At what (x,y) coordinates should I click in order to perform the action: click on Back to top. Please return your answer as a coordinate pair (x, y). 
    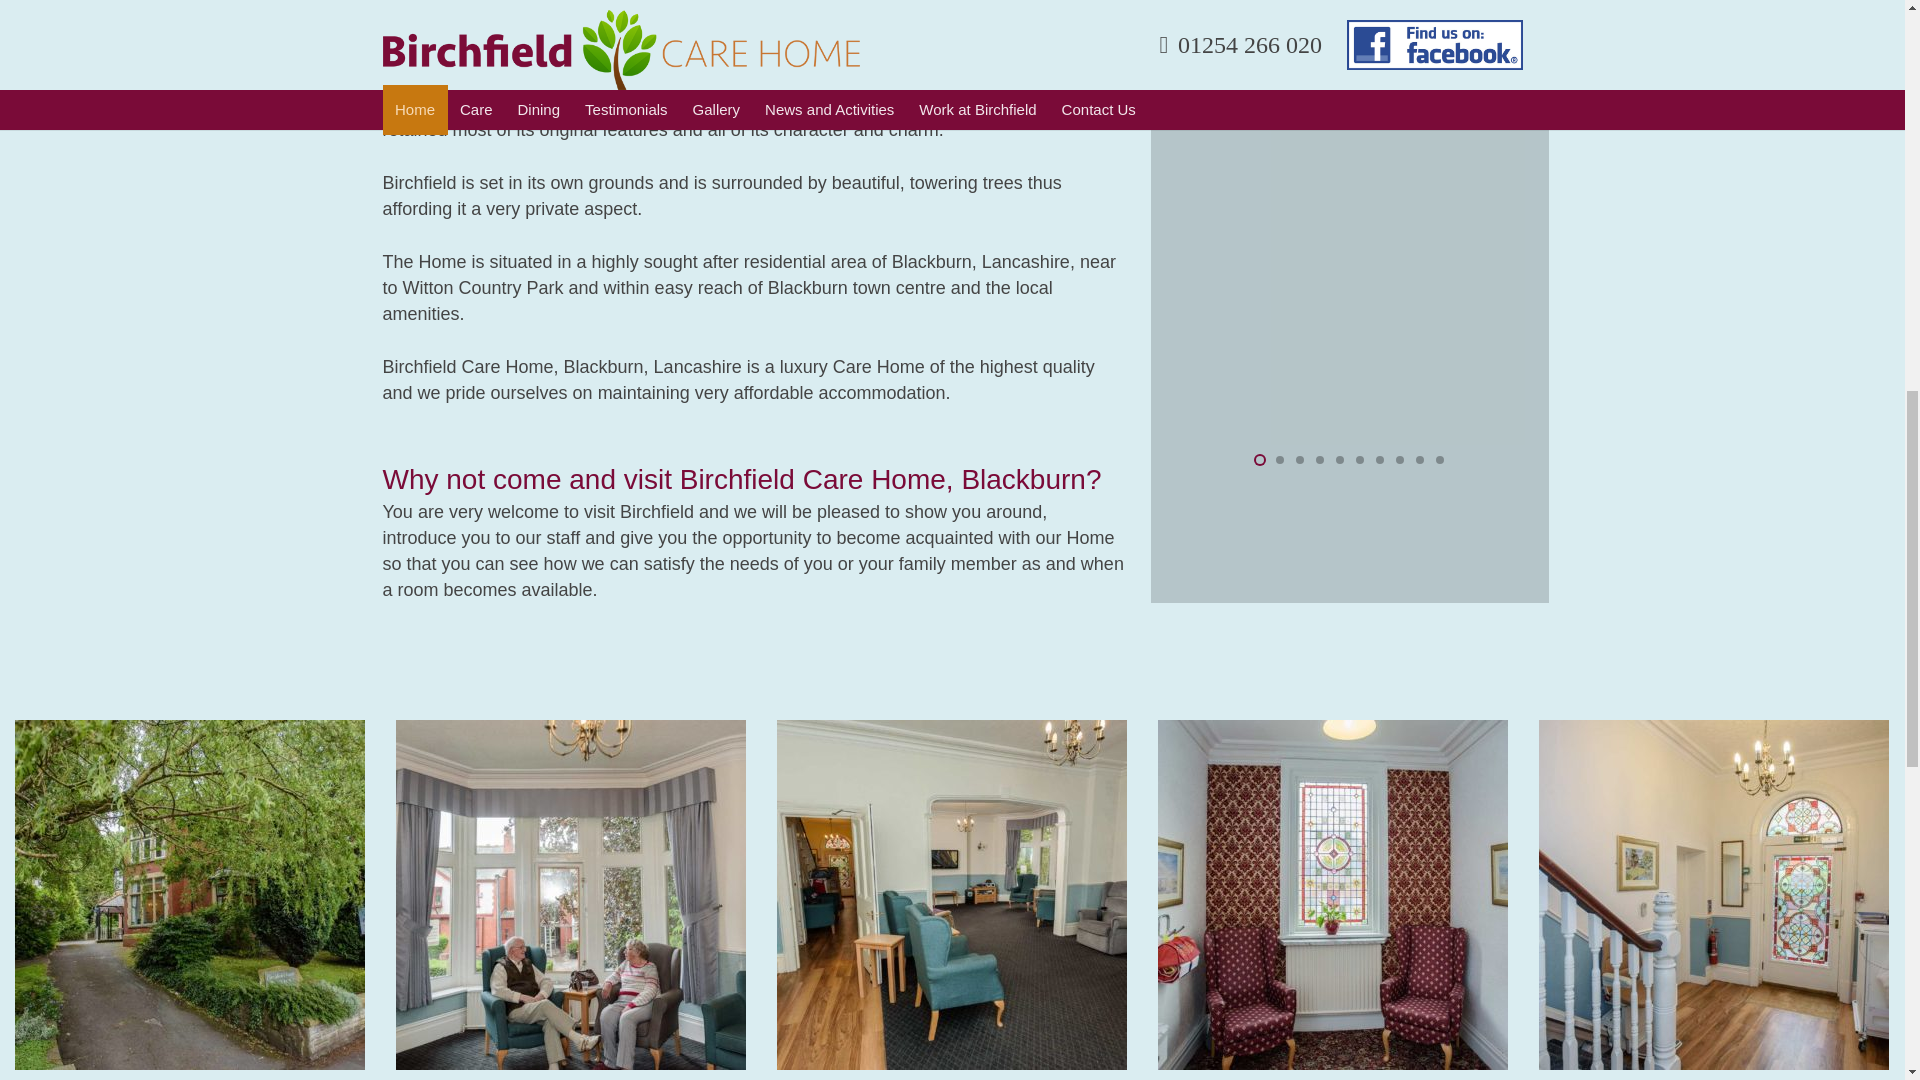
    Looking at the image, I should click on (1864, 49).